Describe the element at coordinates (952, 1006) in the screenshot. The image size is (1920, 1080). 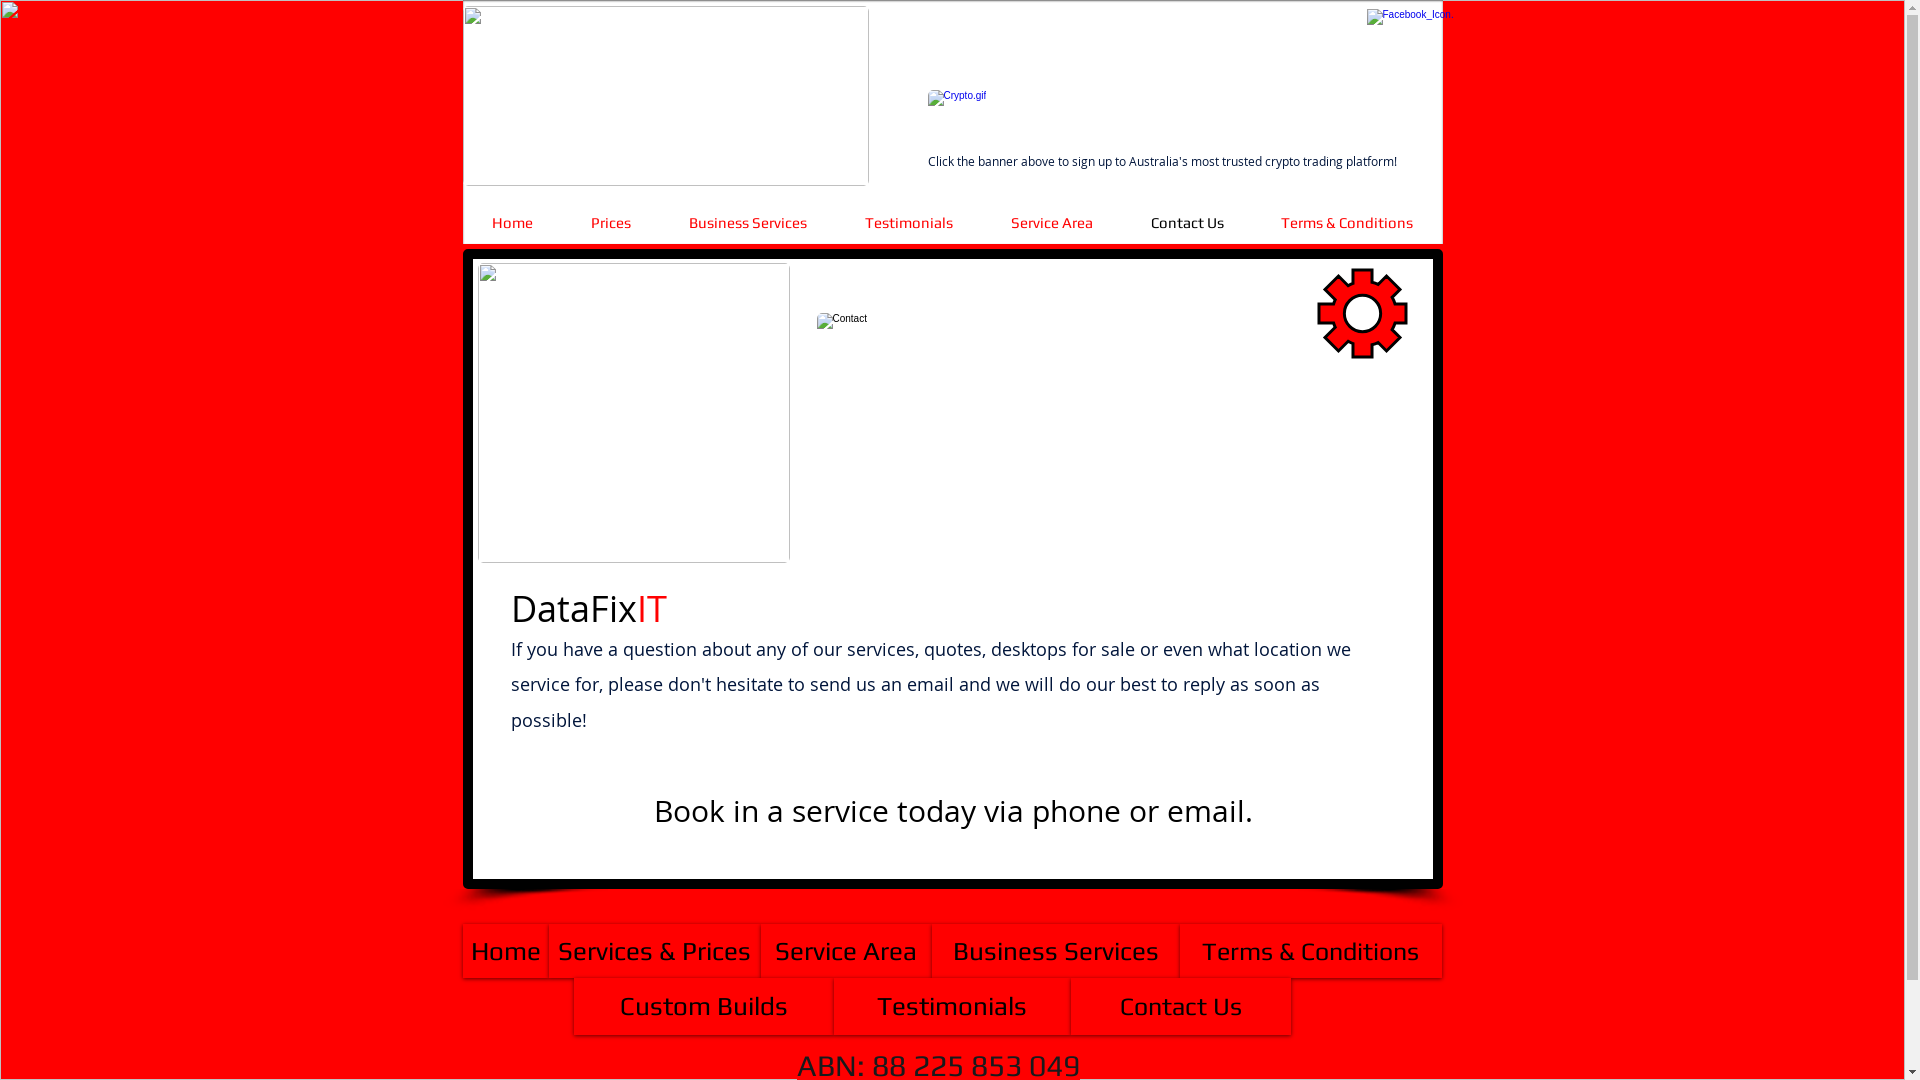
I see `Testimonials` at that location.